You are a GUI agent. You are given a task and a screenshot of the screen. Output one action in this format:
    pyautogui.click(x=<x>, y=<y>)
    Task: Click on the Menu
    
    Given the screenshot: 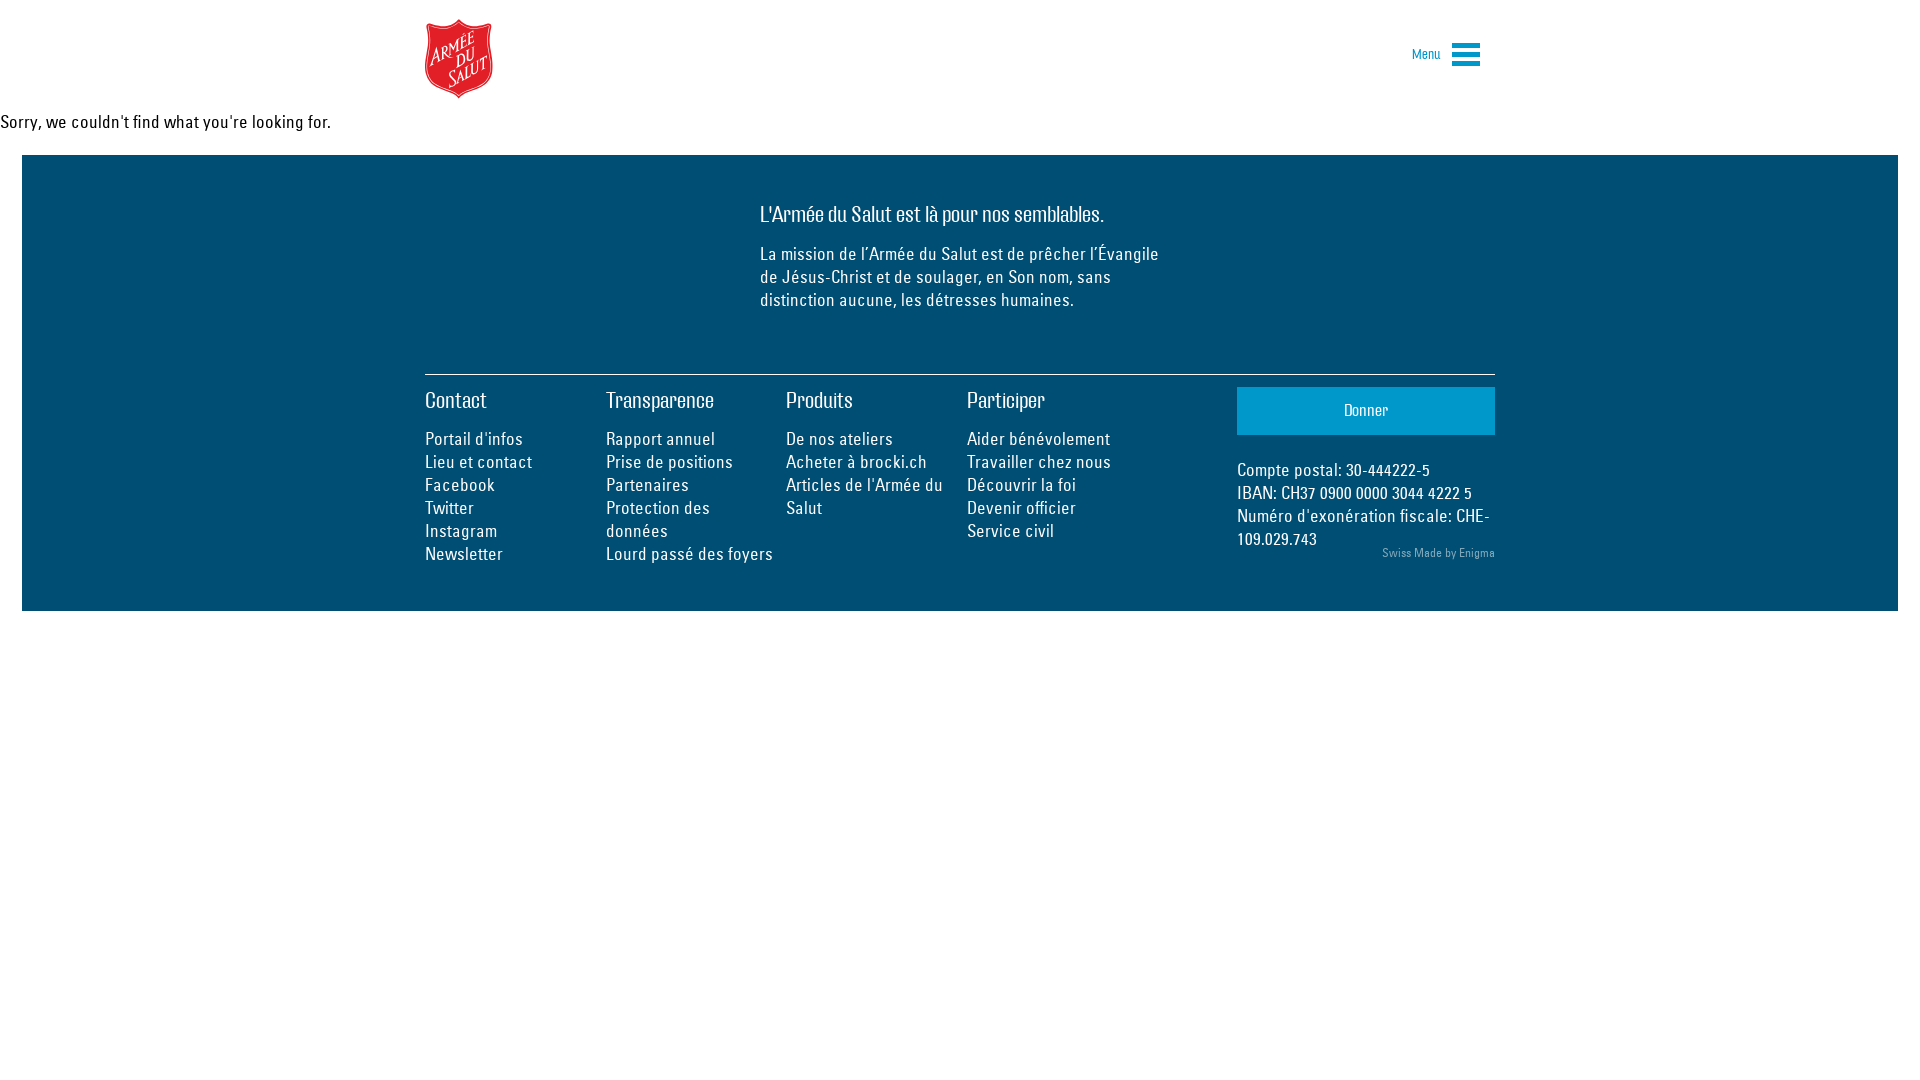 What is the action you would take?
    pyautogui.click(x=1446, y=58)
    